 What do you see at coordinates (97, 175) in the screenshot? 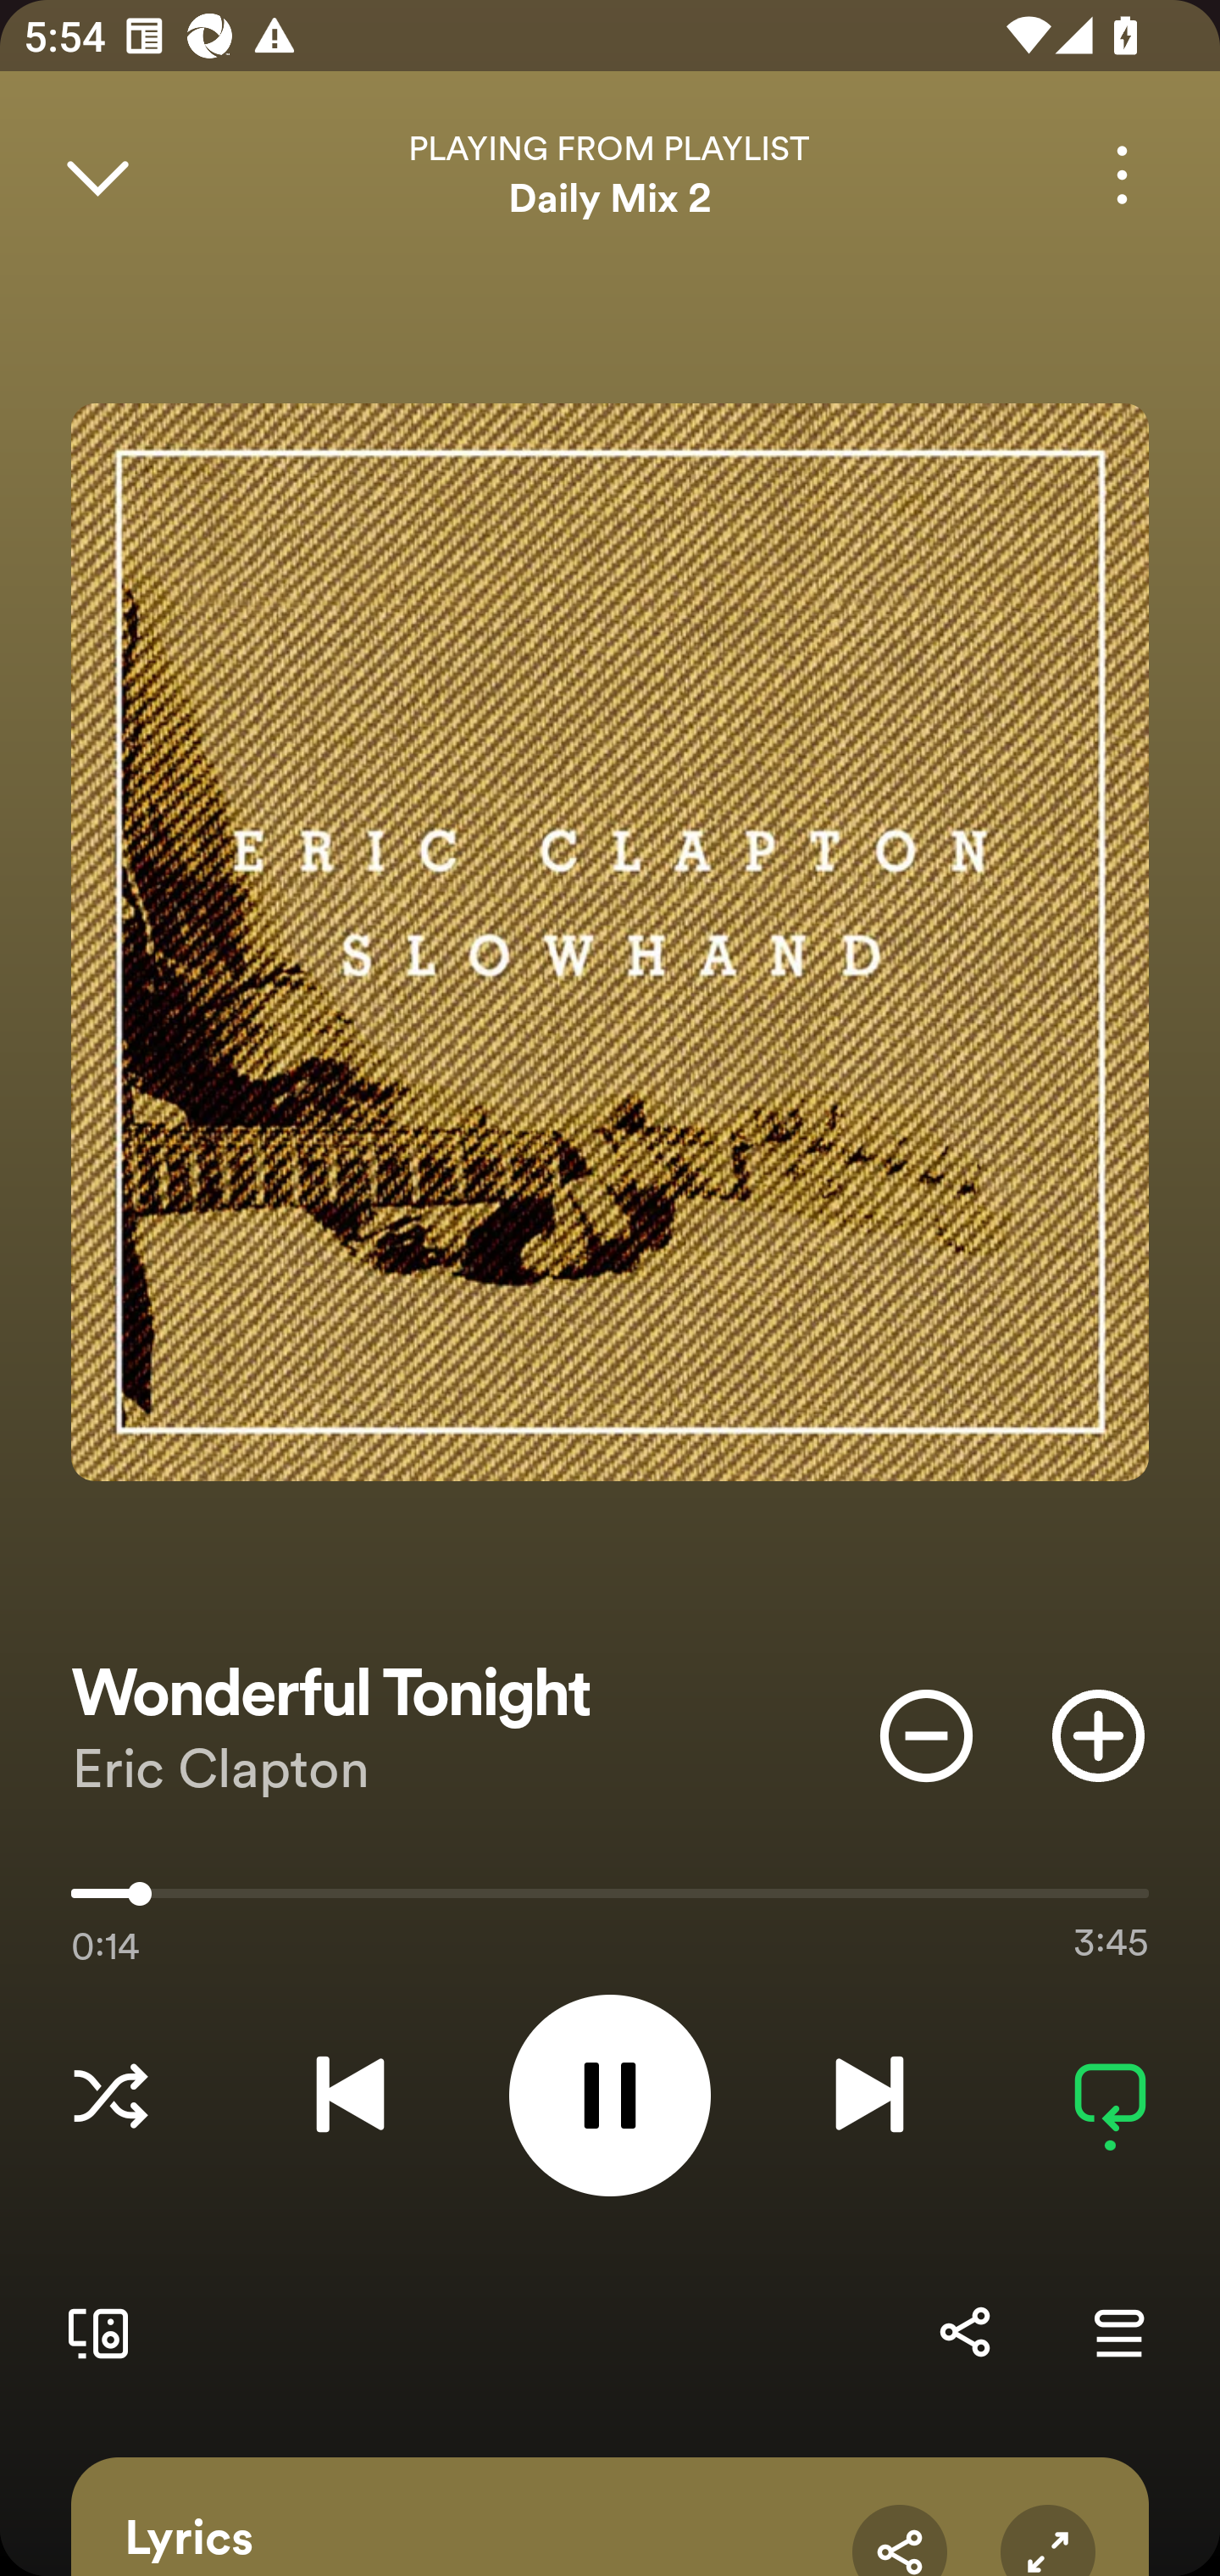
I see `Close` at bounding box center [97, 175].